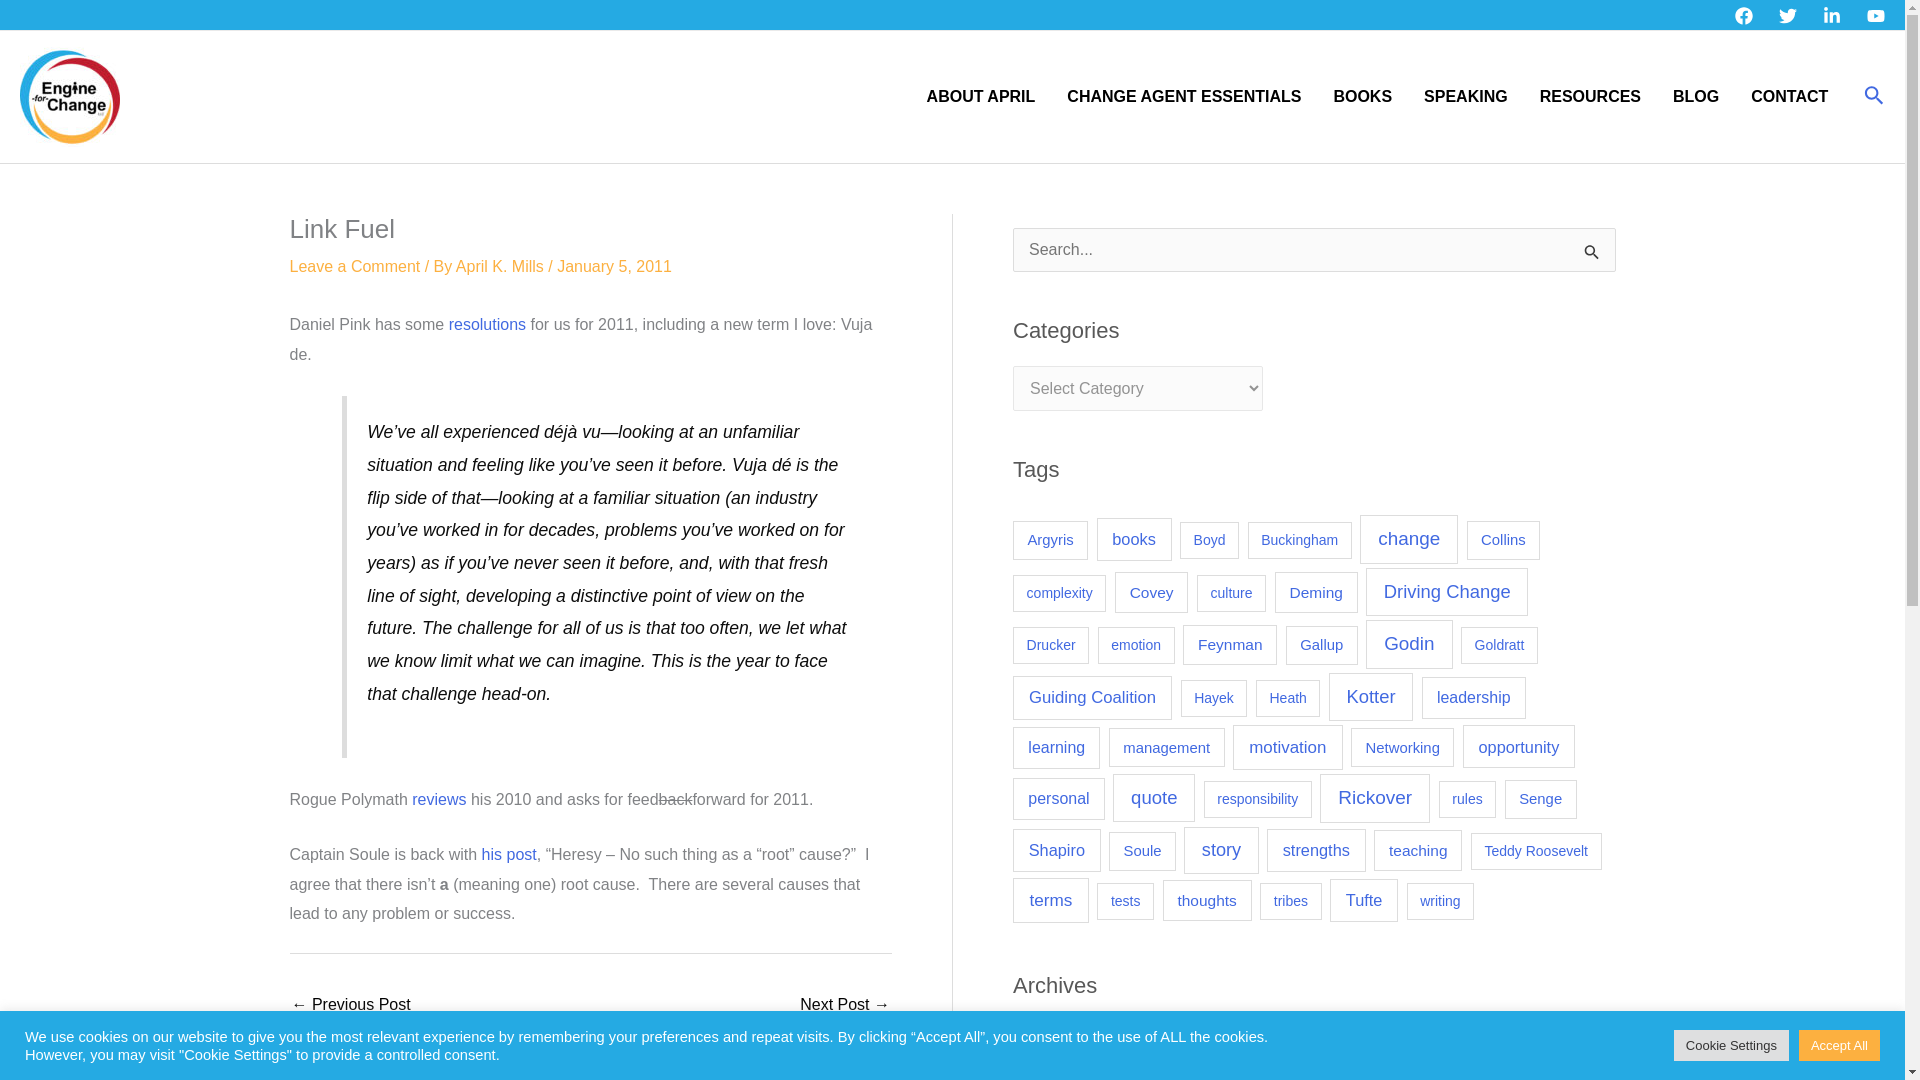 This screenshot has height=1080, width=1920. What do you see at coordinates (1789, 96) in the screenshot?
I see `CONTACT` at bounding box center [1789, 96].